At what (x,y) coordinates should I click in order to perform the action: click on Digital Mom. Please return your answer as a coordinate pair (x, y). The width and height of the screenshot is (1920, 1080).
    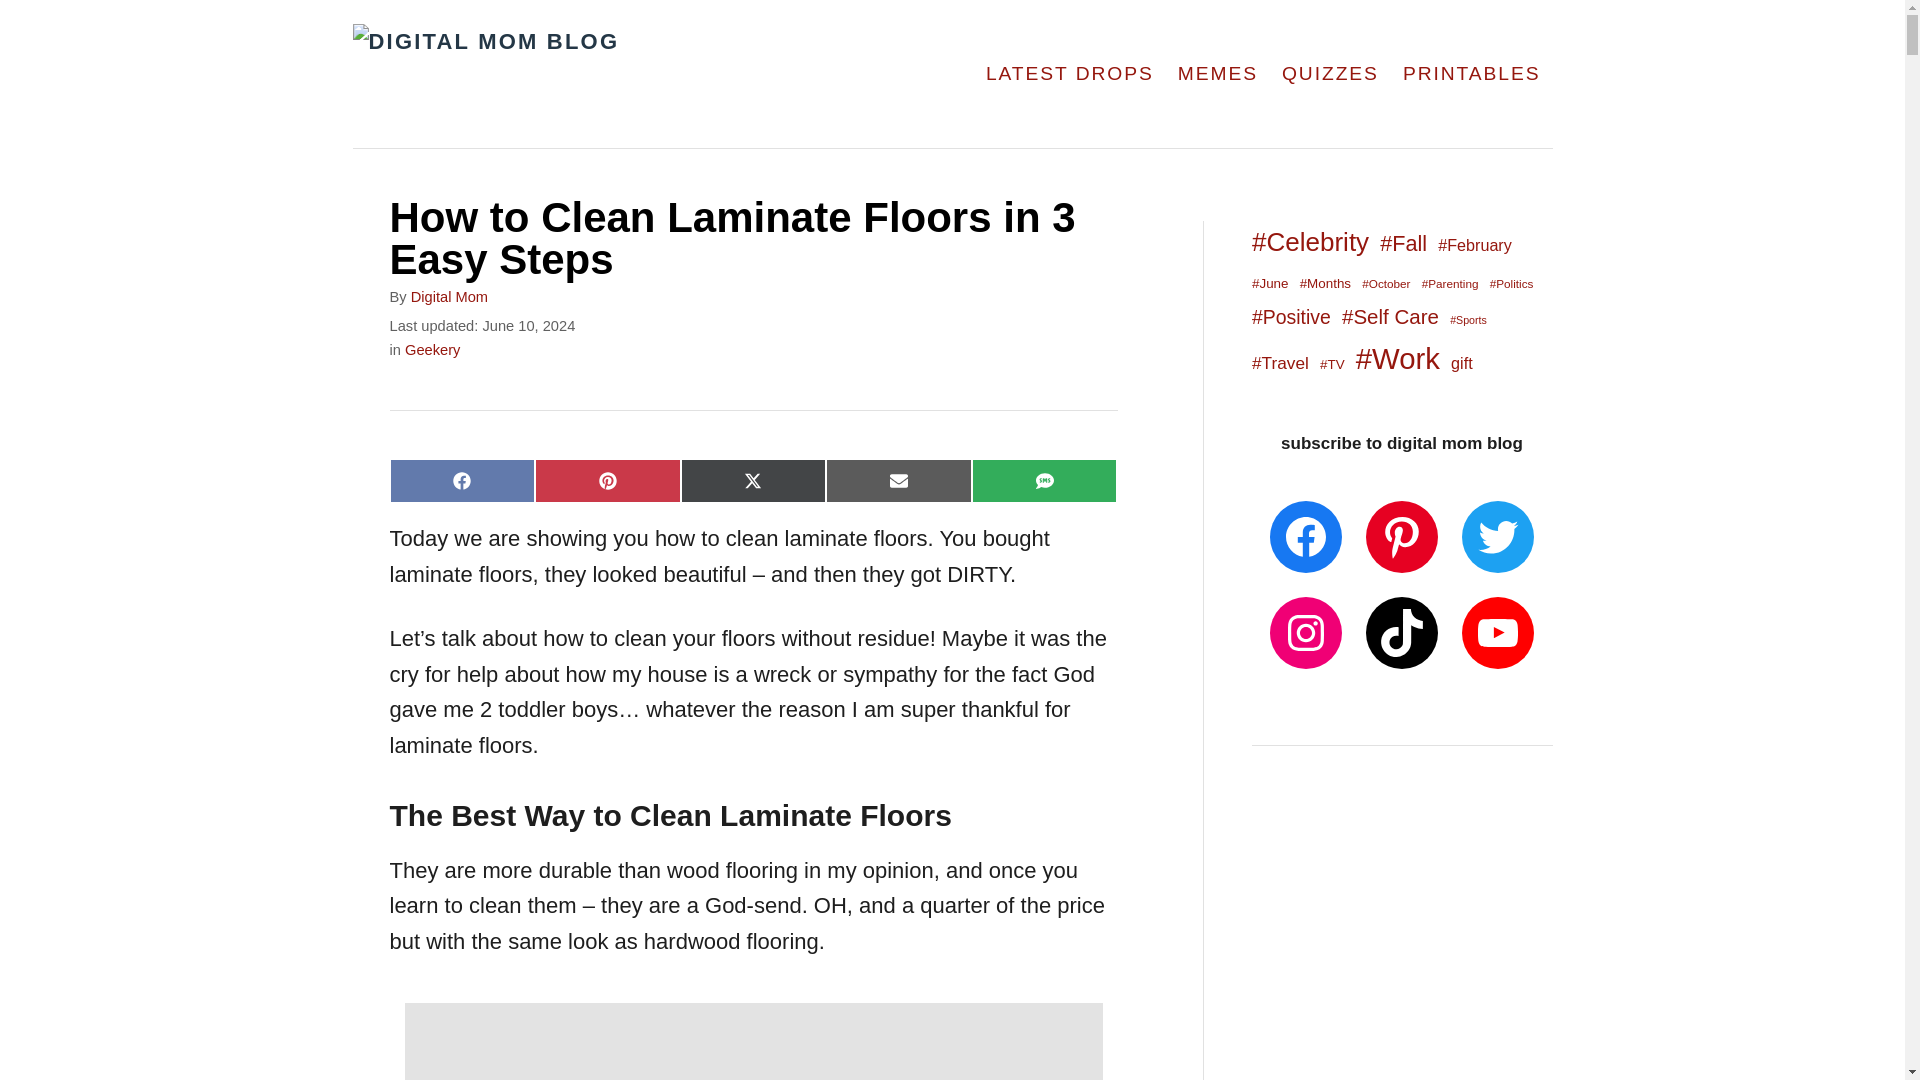
    Looking at the image, I should click on (448, 296).